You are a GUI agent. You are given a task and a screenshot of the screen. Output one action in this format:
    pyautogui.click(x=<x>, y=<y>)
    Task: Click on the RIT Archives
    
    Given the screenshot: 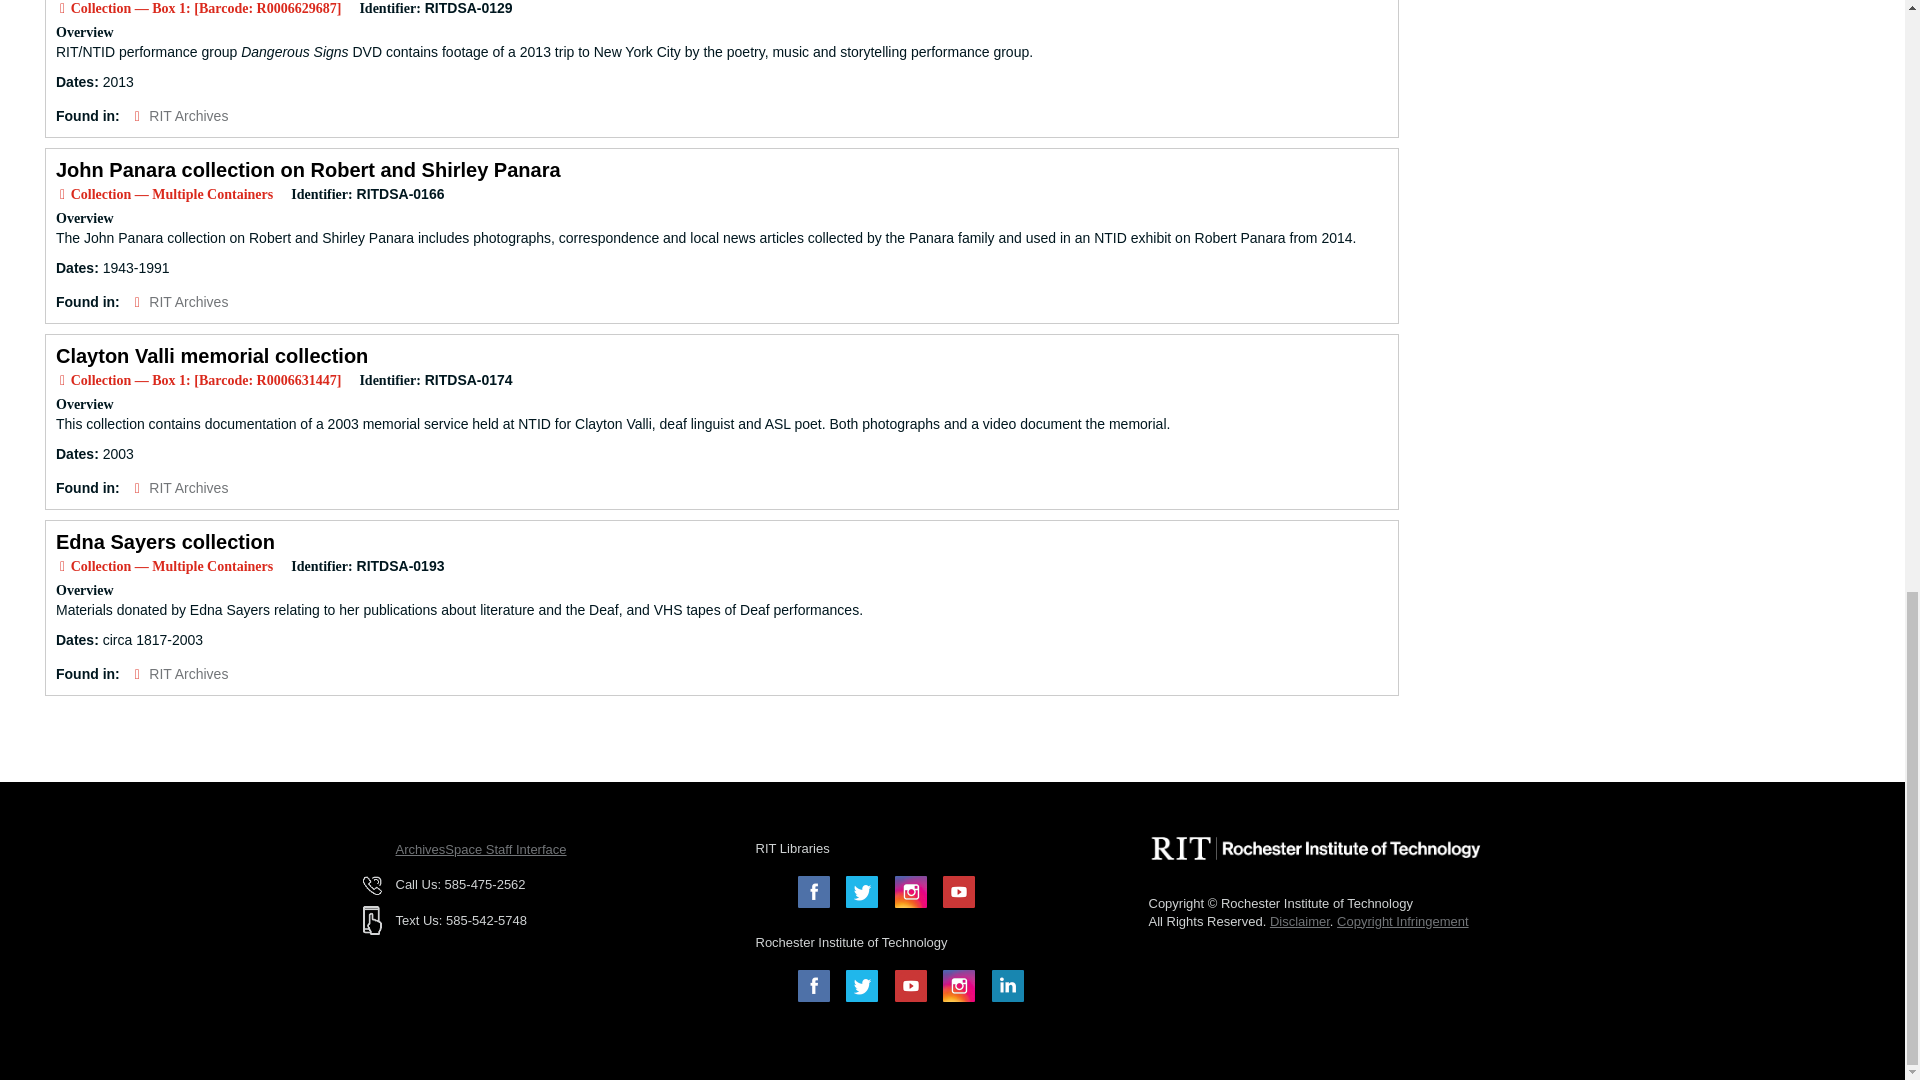 What is the action you would take?
    pyautogui.click(x=188, y=116)
    